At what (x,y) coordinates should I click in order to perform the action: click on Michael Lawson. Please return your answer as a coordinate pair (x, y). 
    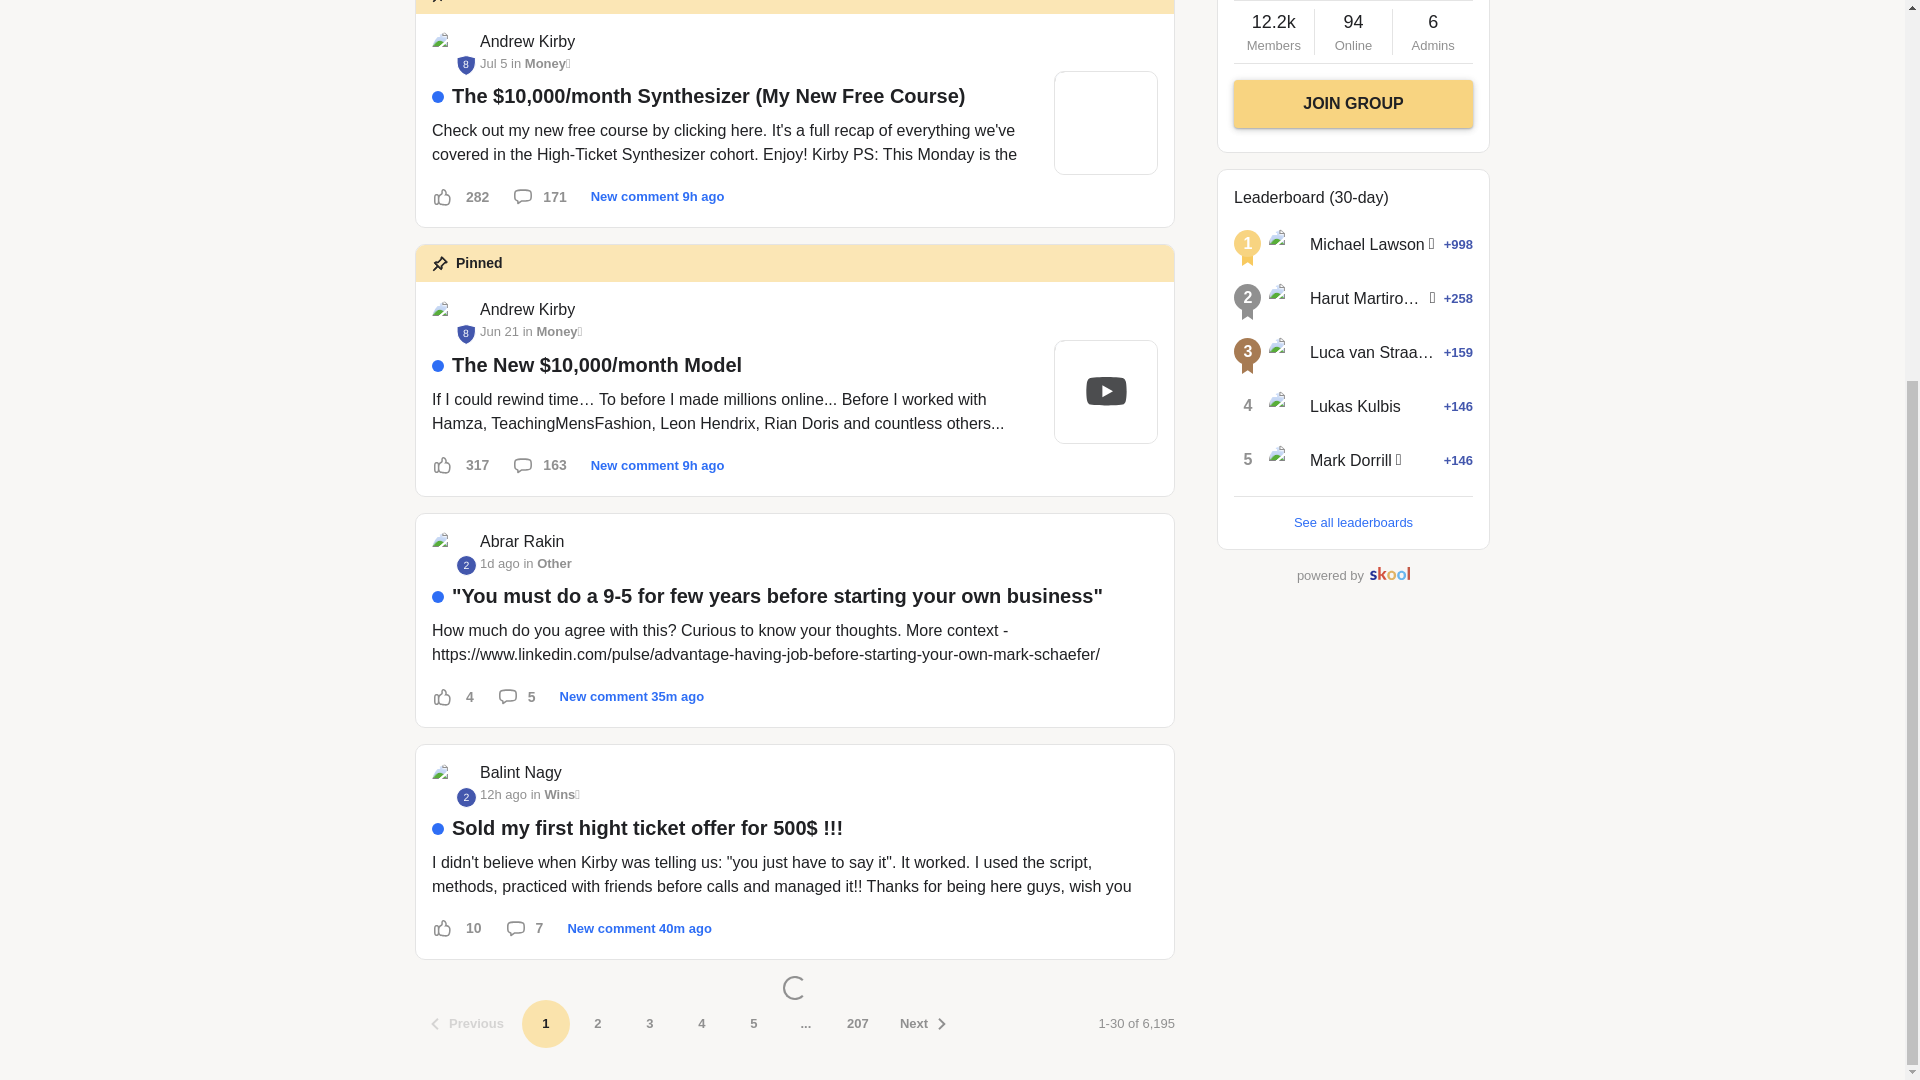
    Looking at the image, I should click on (1285, 244).